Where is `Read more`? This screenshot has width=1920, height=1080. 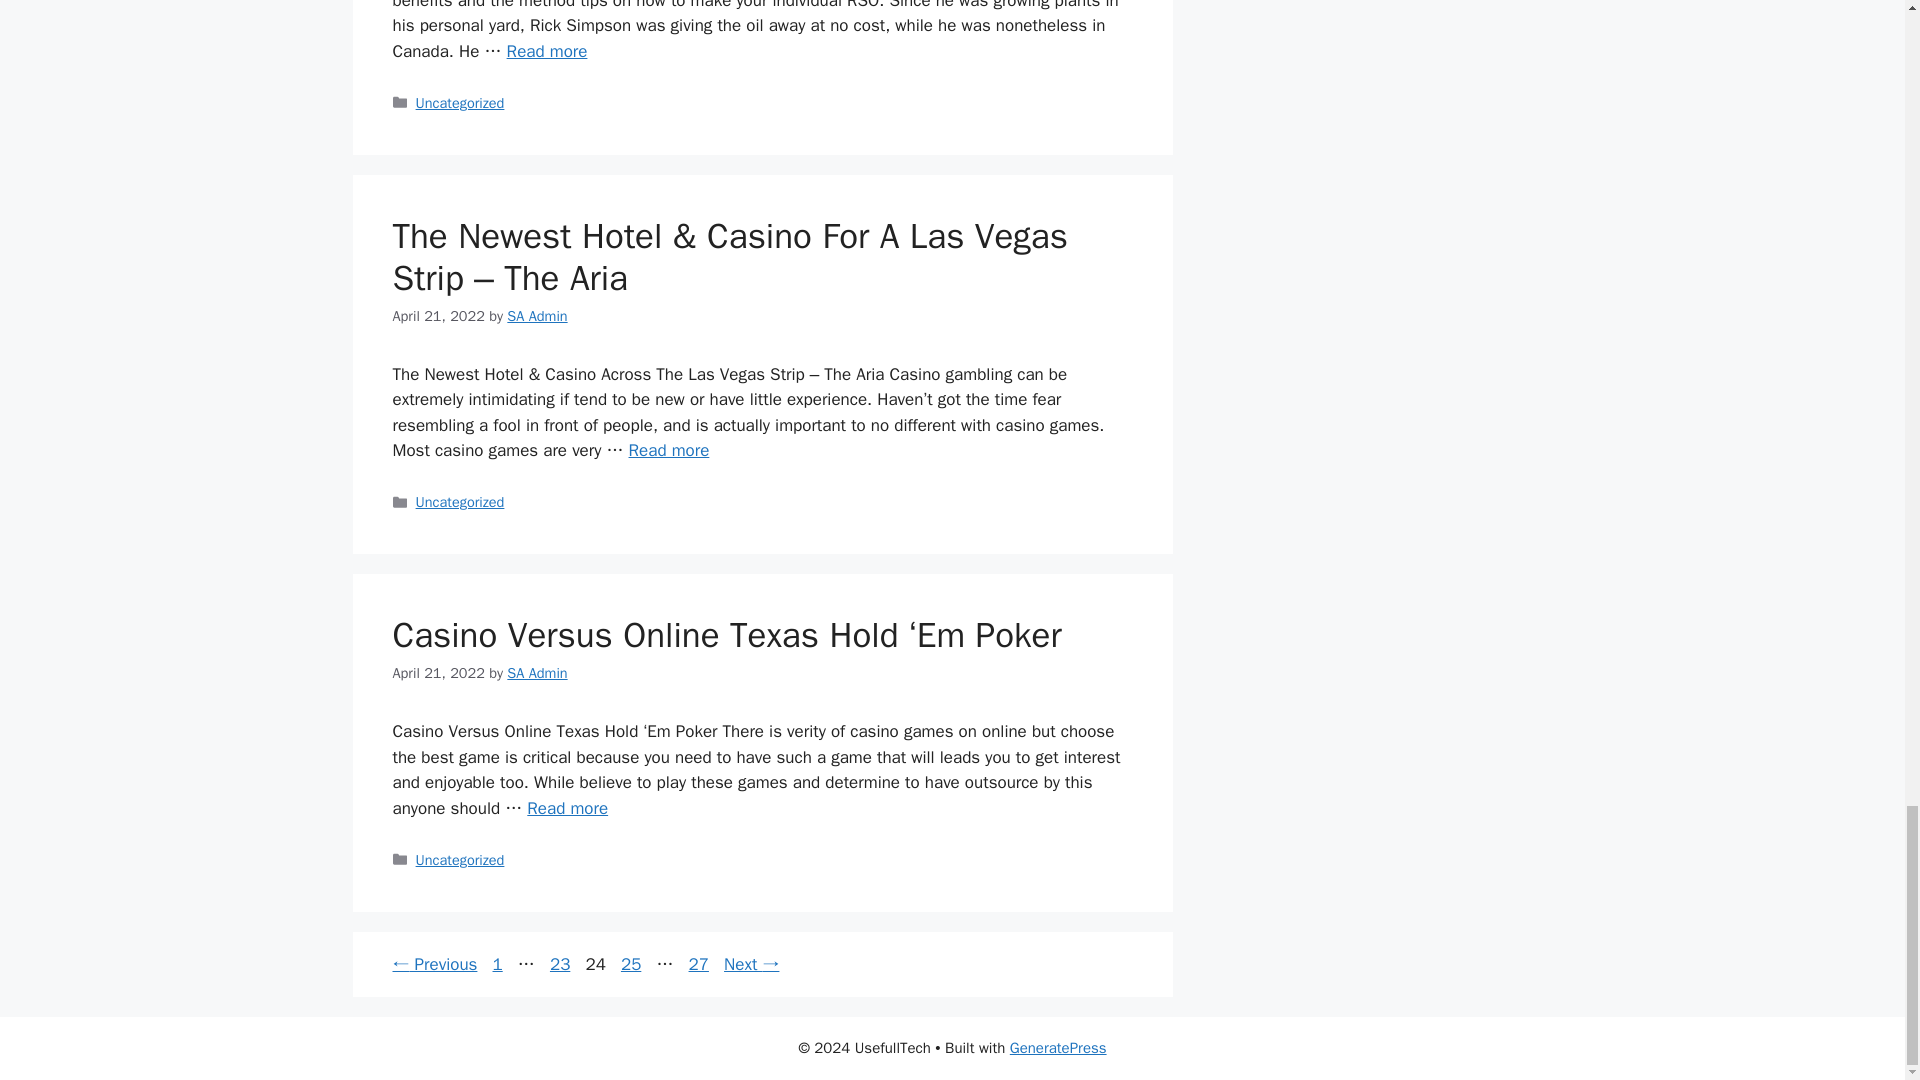
Read more is located at coordinates (546, 51).